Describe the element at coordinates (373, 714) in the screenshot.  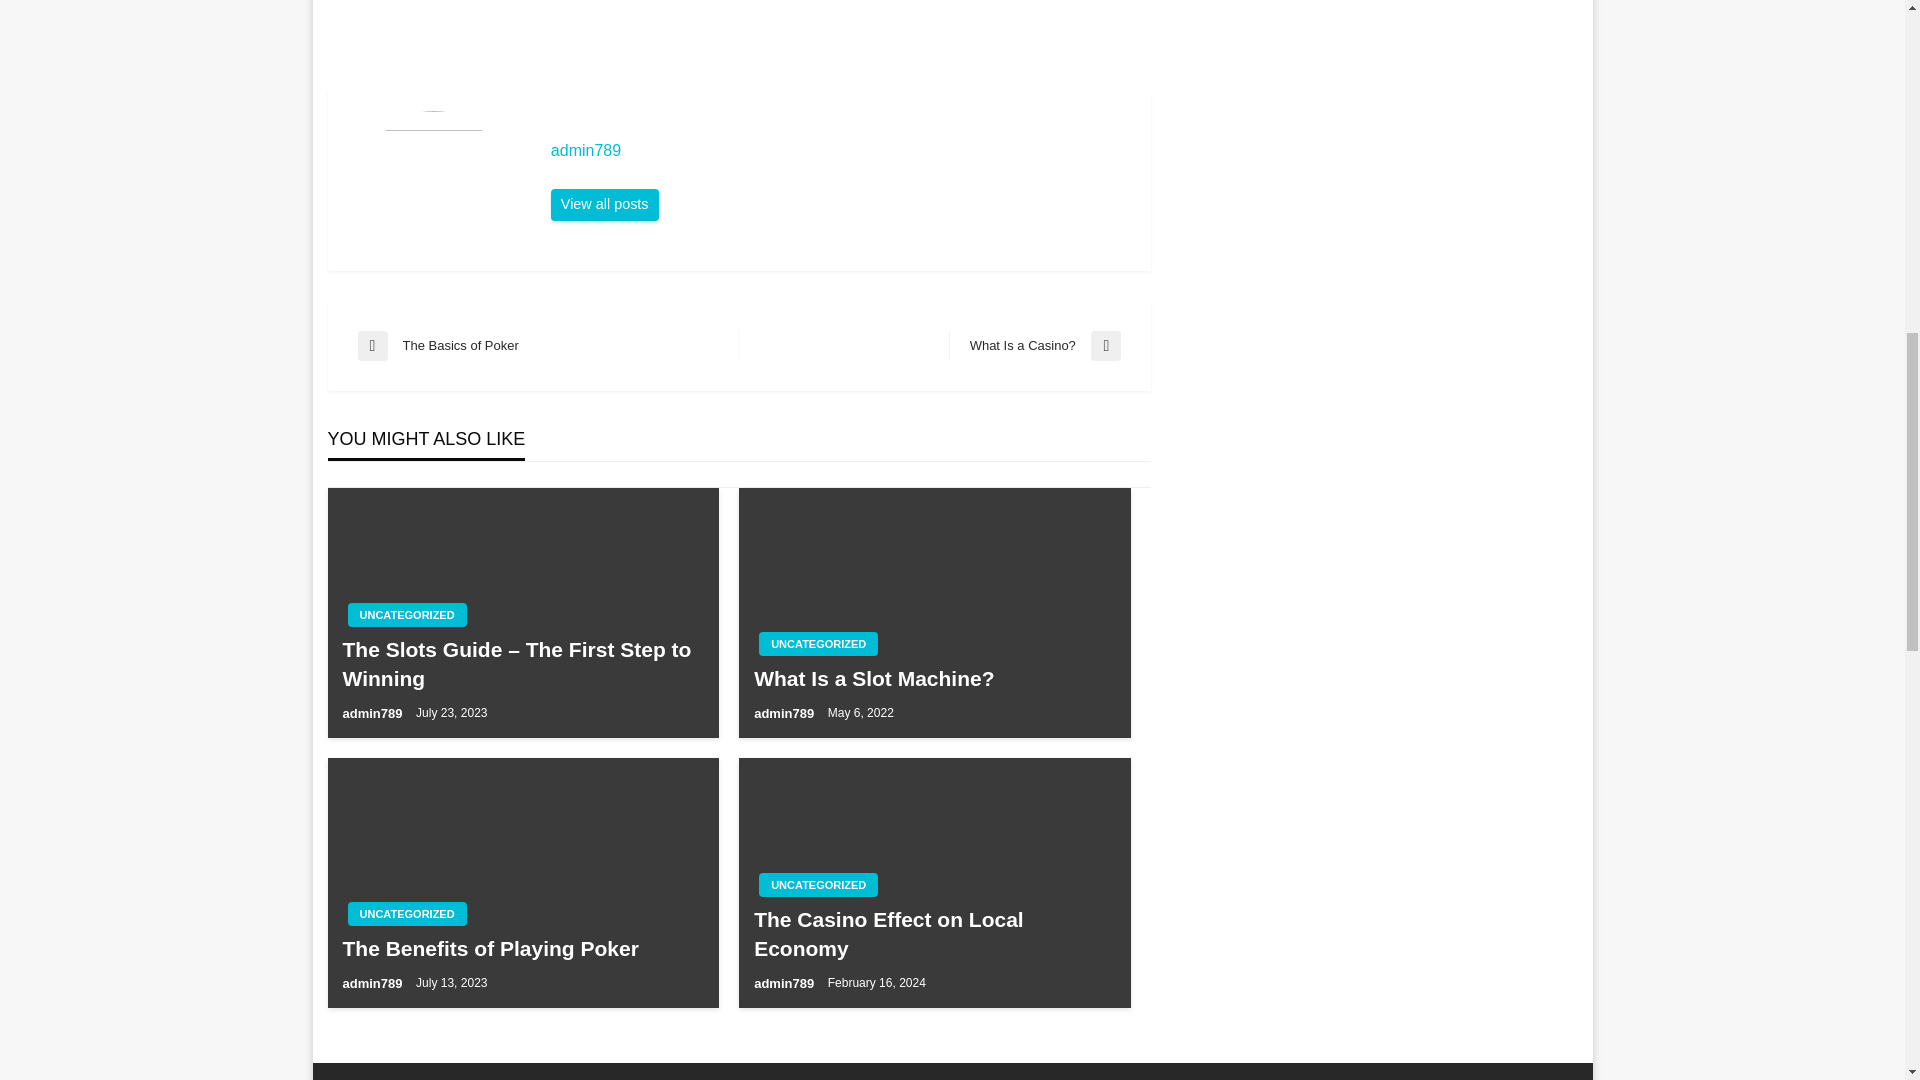
I see `admin789` at that location.